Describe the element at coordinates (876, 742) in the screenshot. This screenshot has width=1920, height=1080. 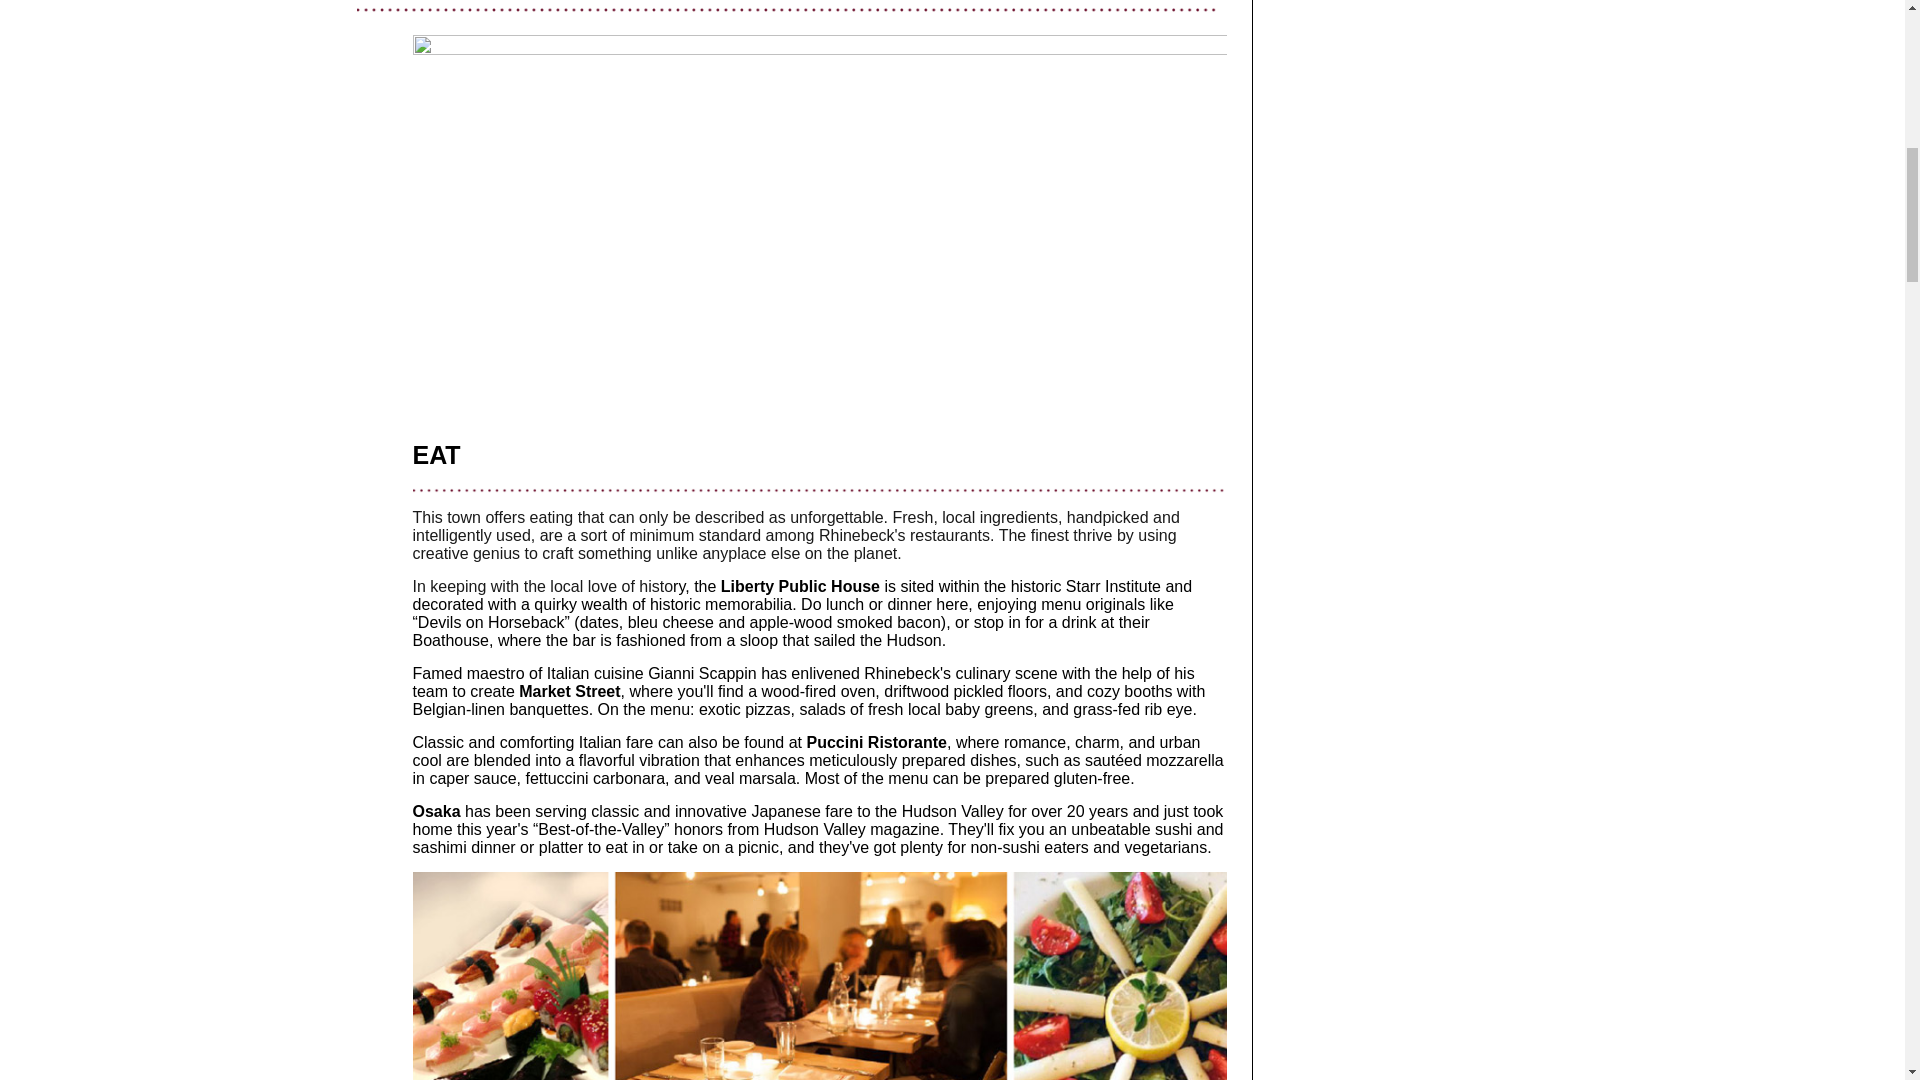
I see `Puccini Ristorante` at that location.